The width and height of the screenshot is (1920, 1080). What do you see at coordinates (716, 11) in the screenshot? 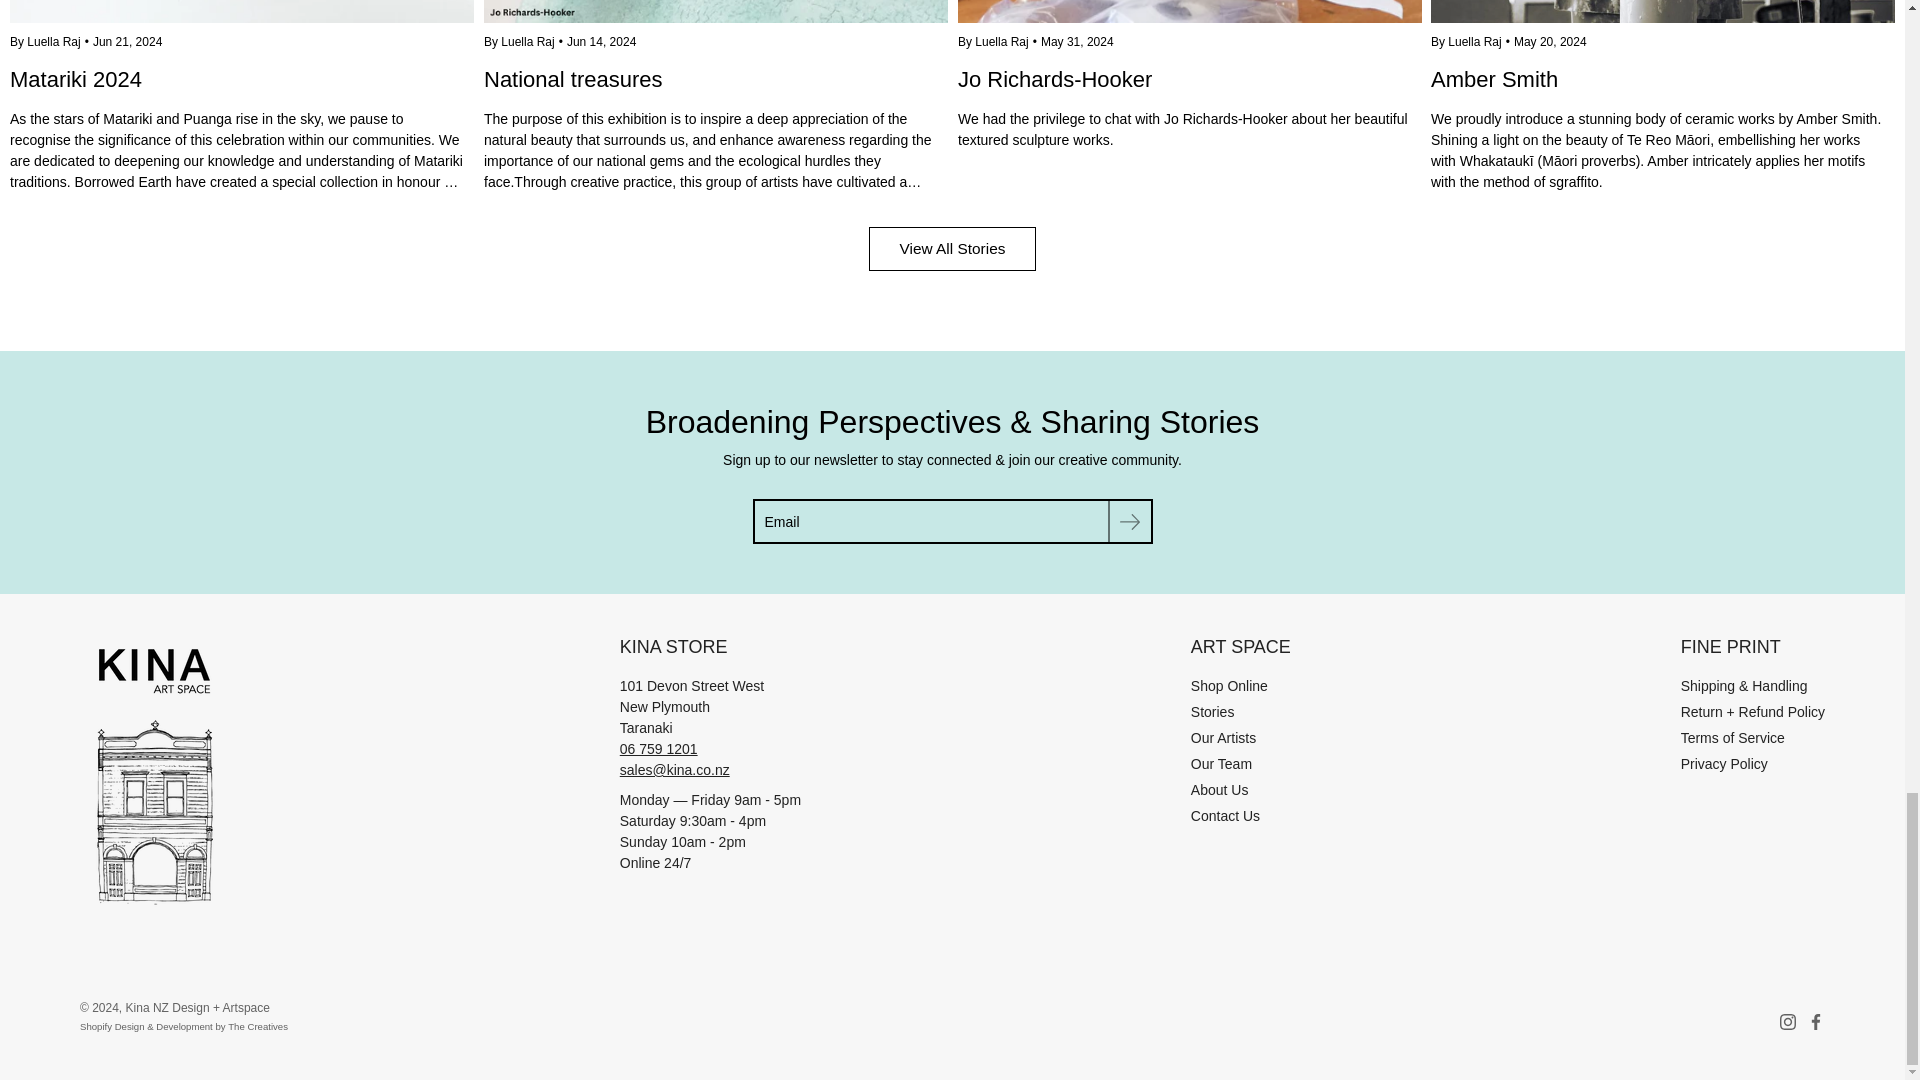
I see `National treasures` at bounding box center [716, 11].